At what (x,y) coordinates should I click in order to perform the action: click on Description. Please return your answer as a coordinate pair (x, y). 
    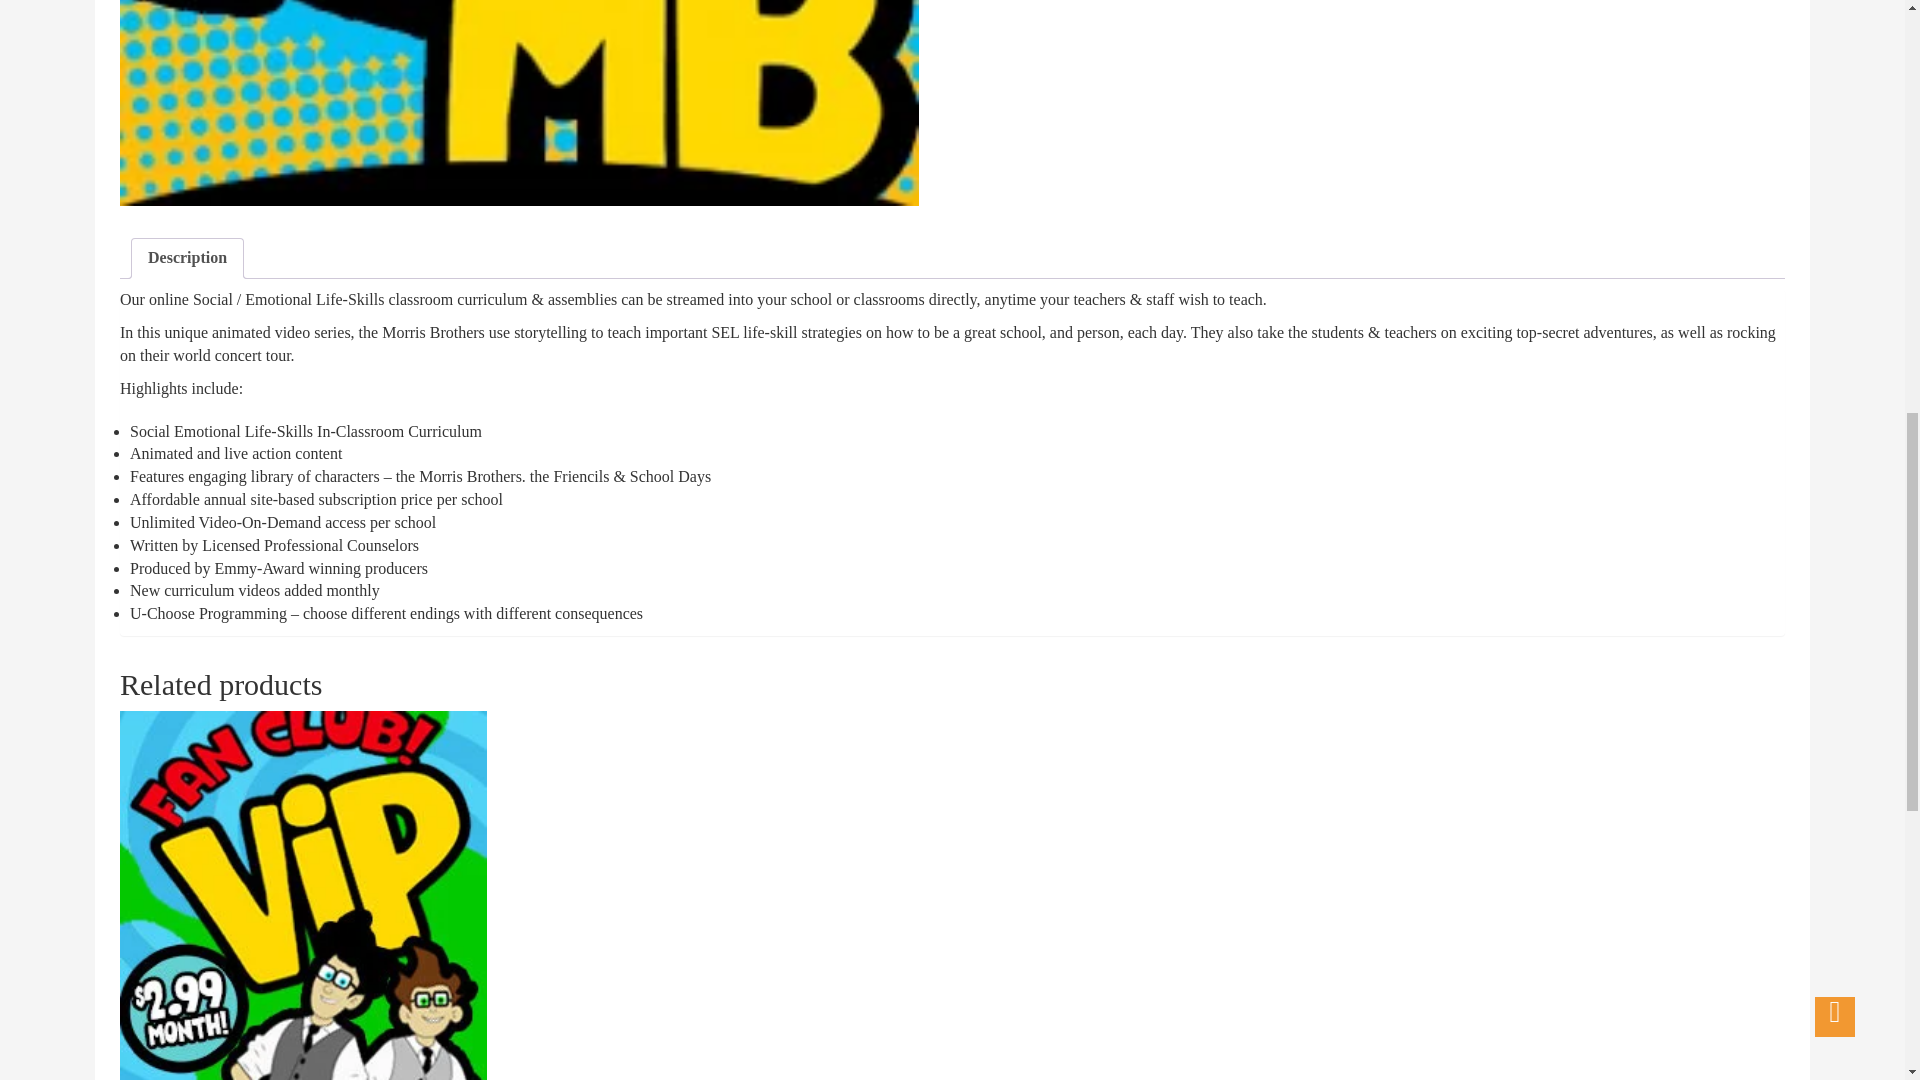
    Looking at the image, I should click on (186, 258).